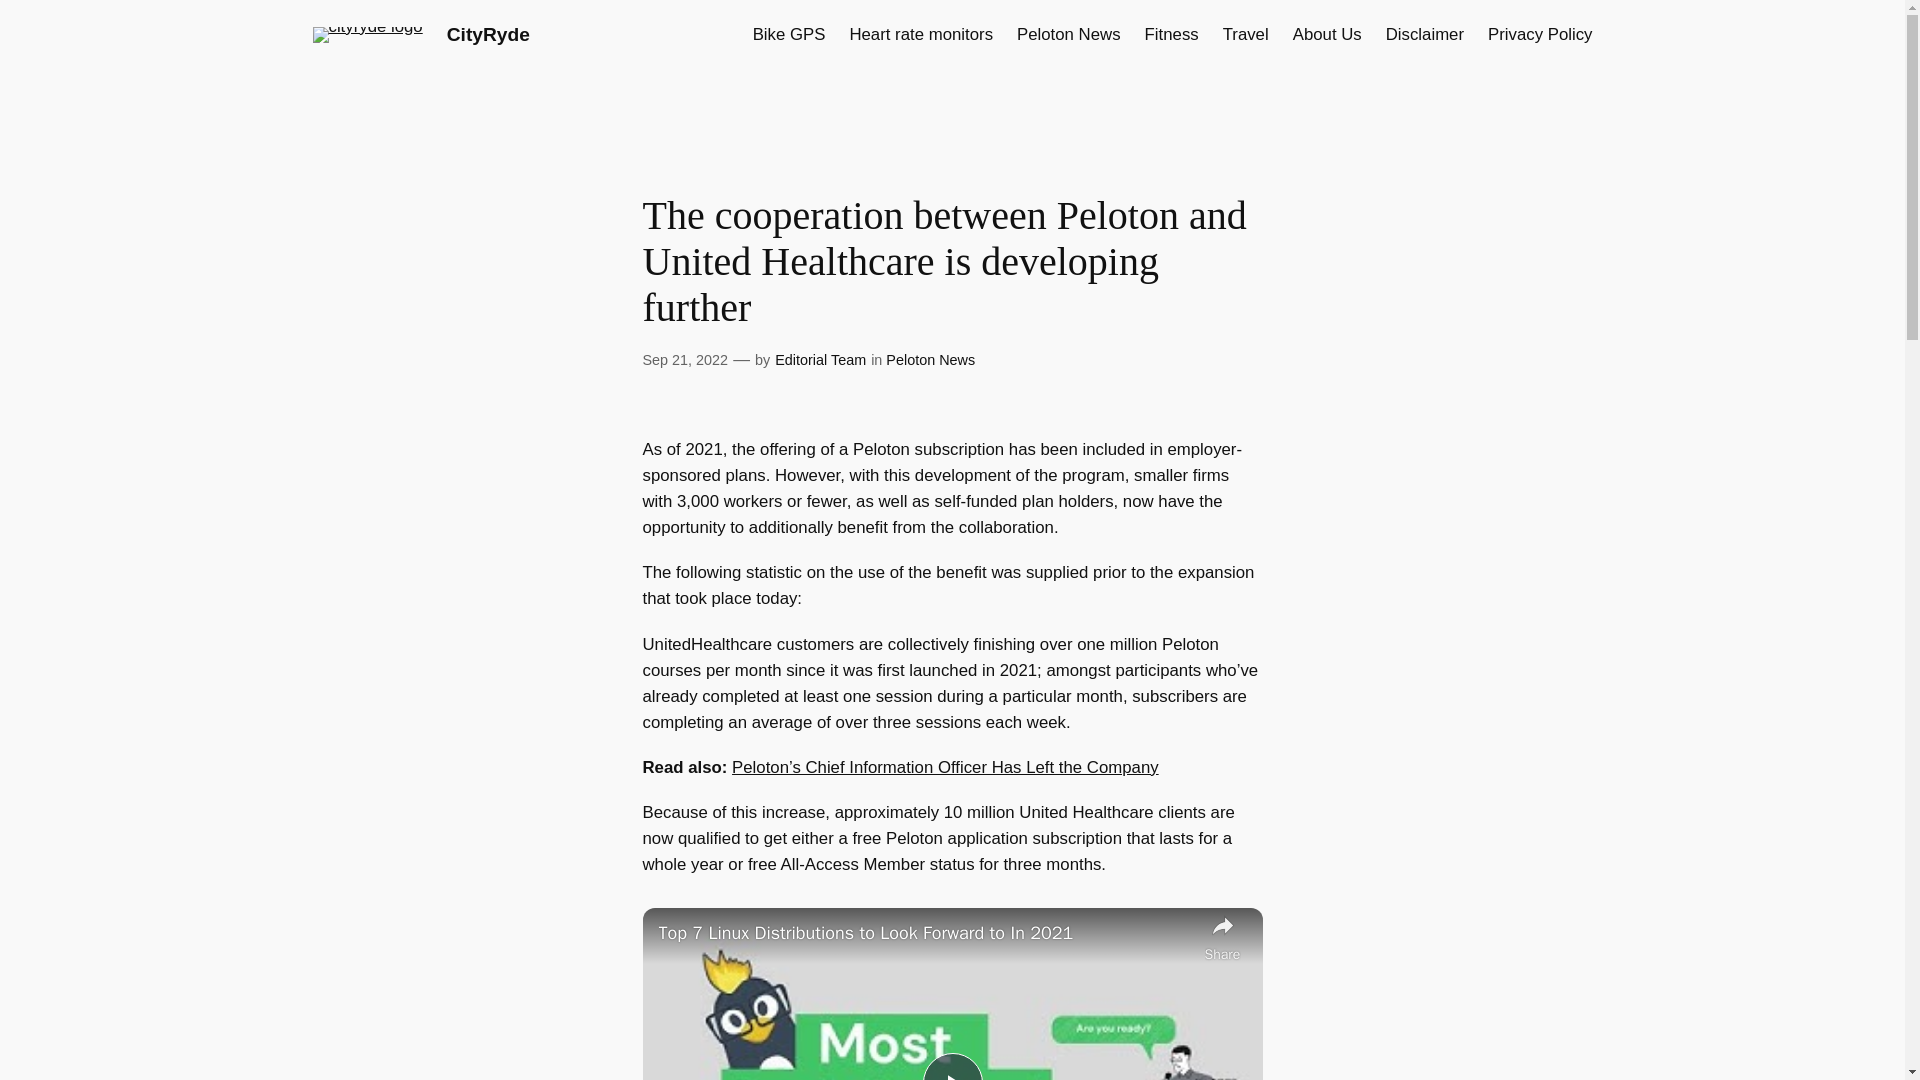 This screenshot has width=1920, height=1080. What do you see at coordinates (684, 360) in the screenshot?
I see `Sep 21, 2022` at bounding box center [684, 360].